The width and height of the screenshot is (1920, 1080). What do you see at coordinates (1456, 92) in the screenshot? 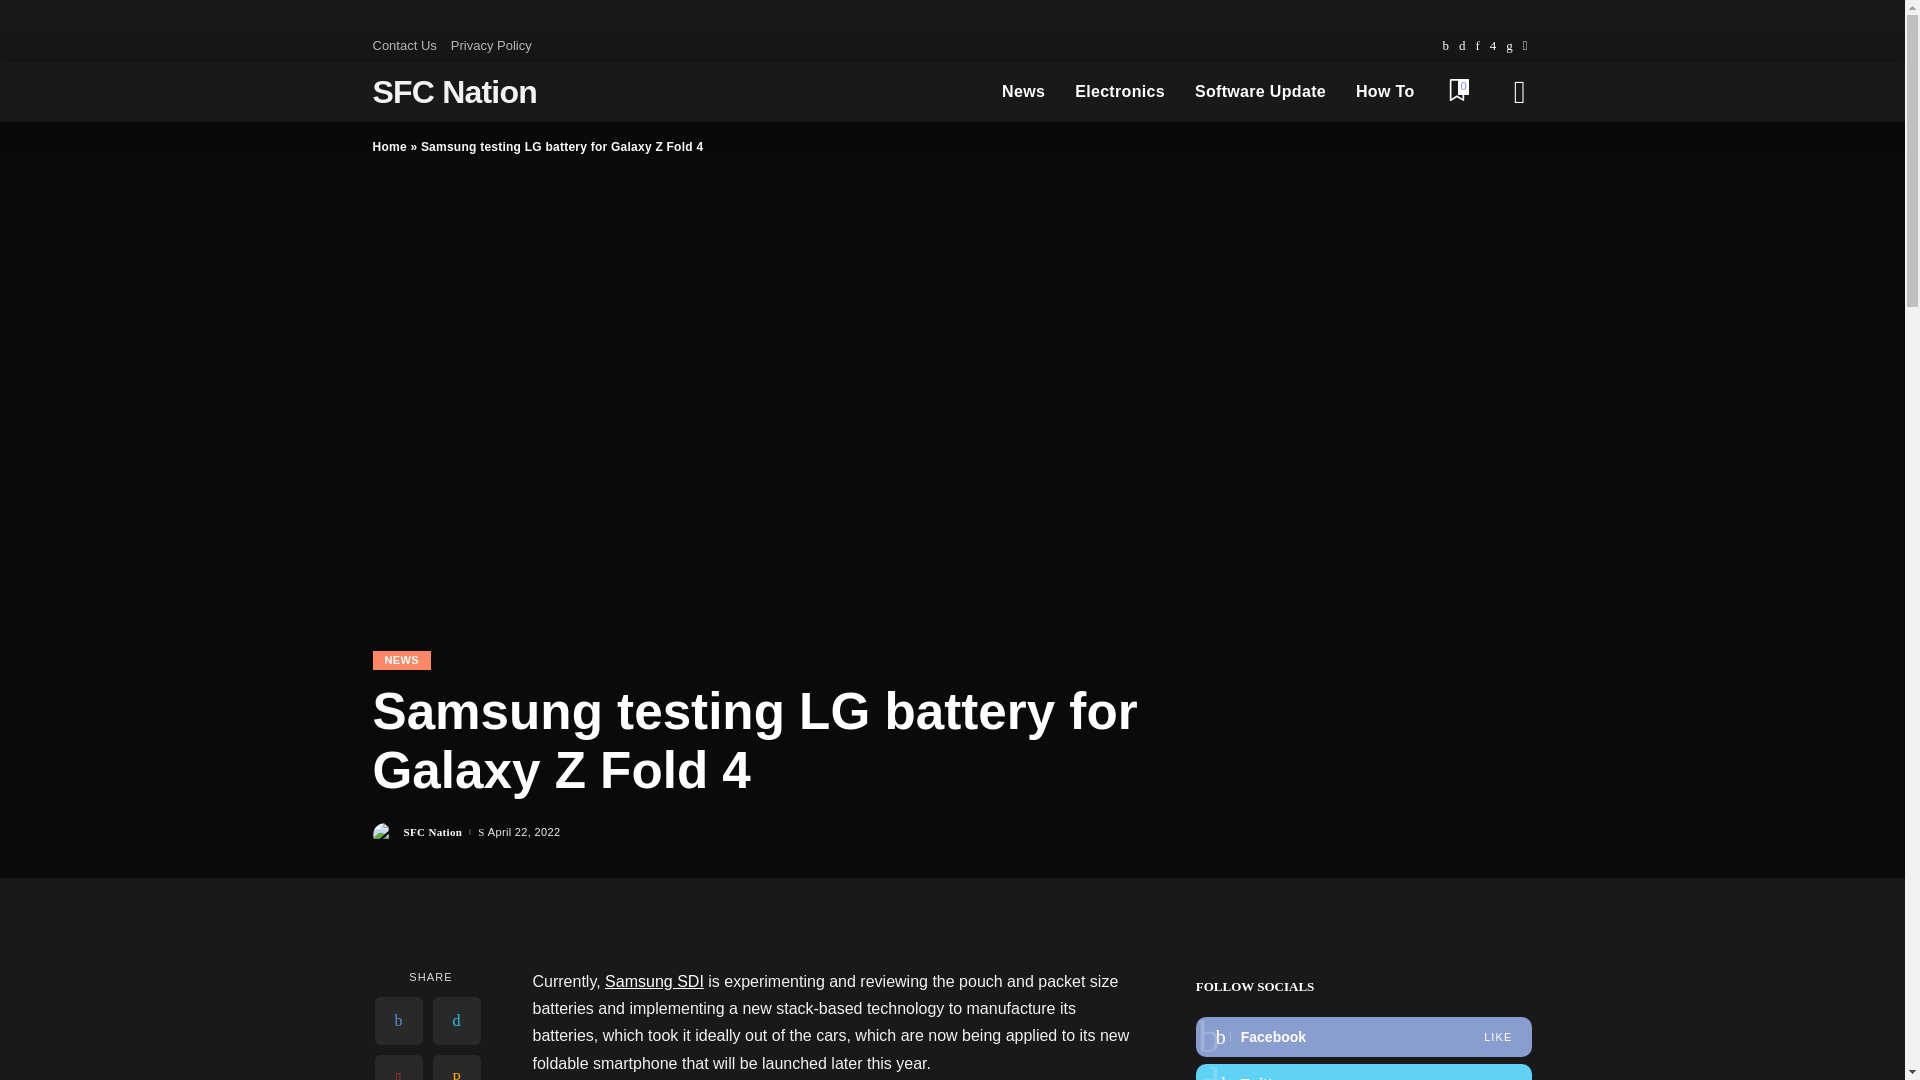
I see `0` at bounding box center [1456, 92].